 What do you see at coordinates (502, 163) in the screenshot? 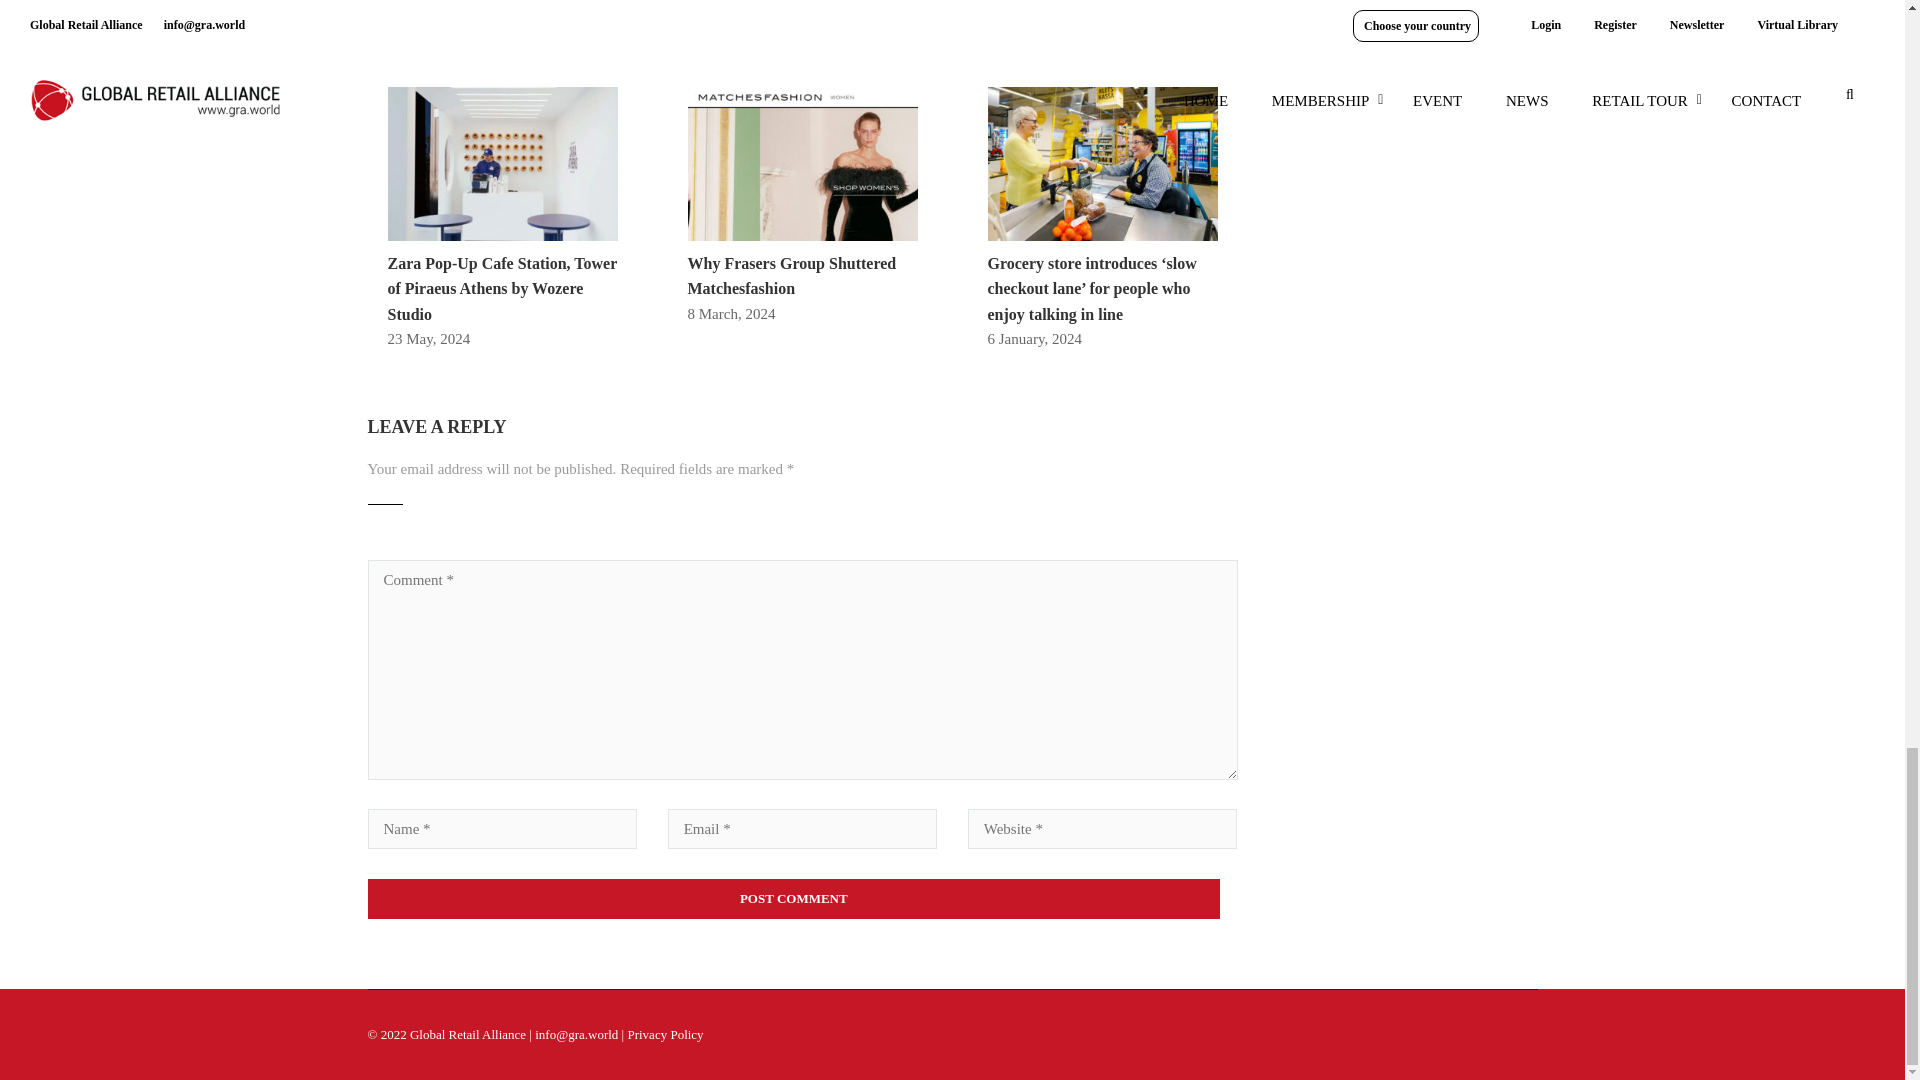
I see `zara-popup-cafe-athens` at bounding box center [502, 163].